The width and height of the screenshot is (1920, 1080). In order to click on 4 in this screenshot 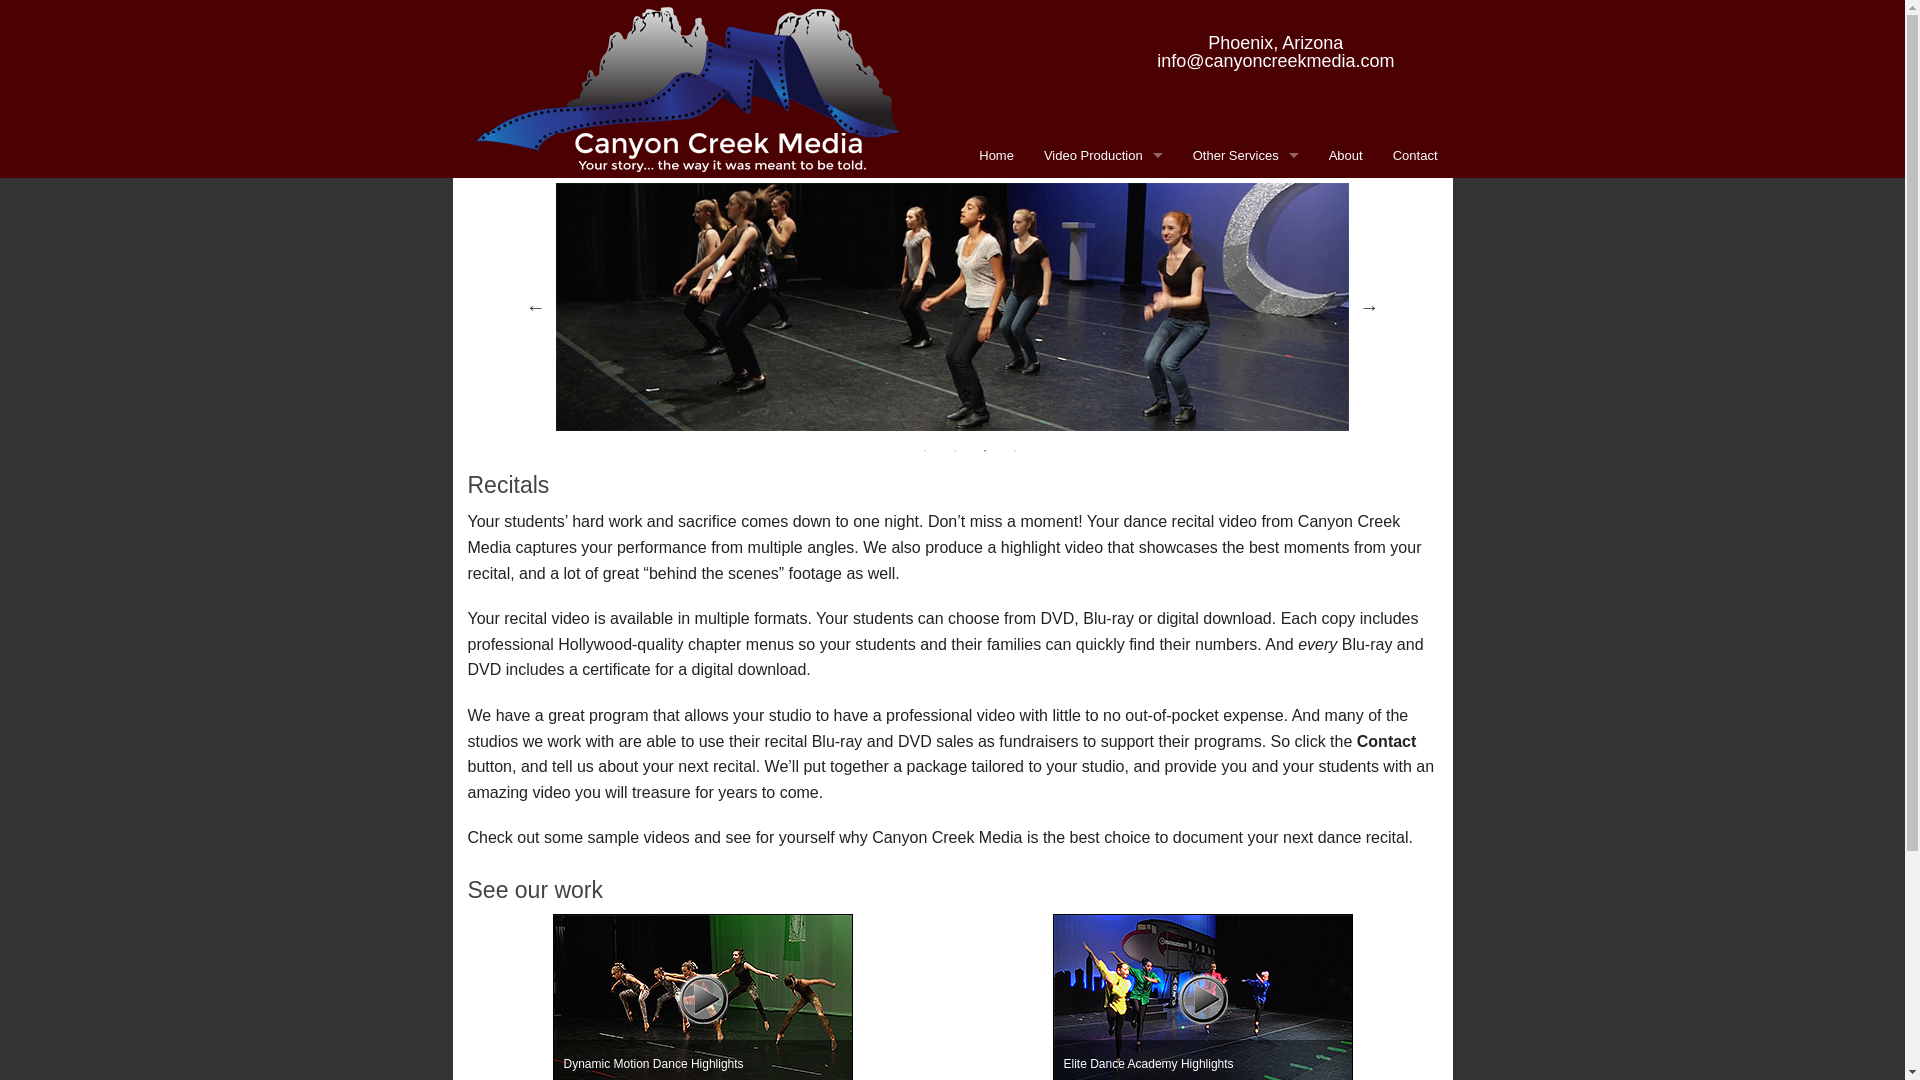, I will do `click(1014, 450)`.